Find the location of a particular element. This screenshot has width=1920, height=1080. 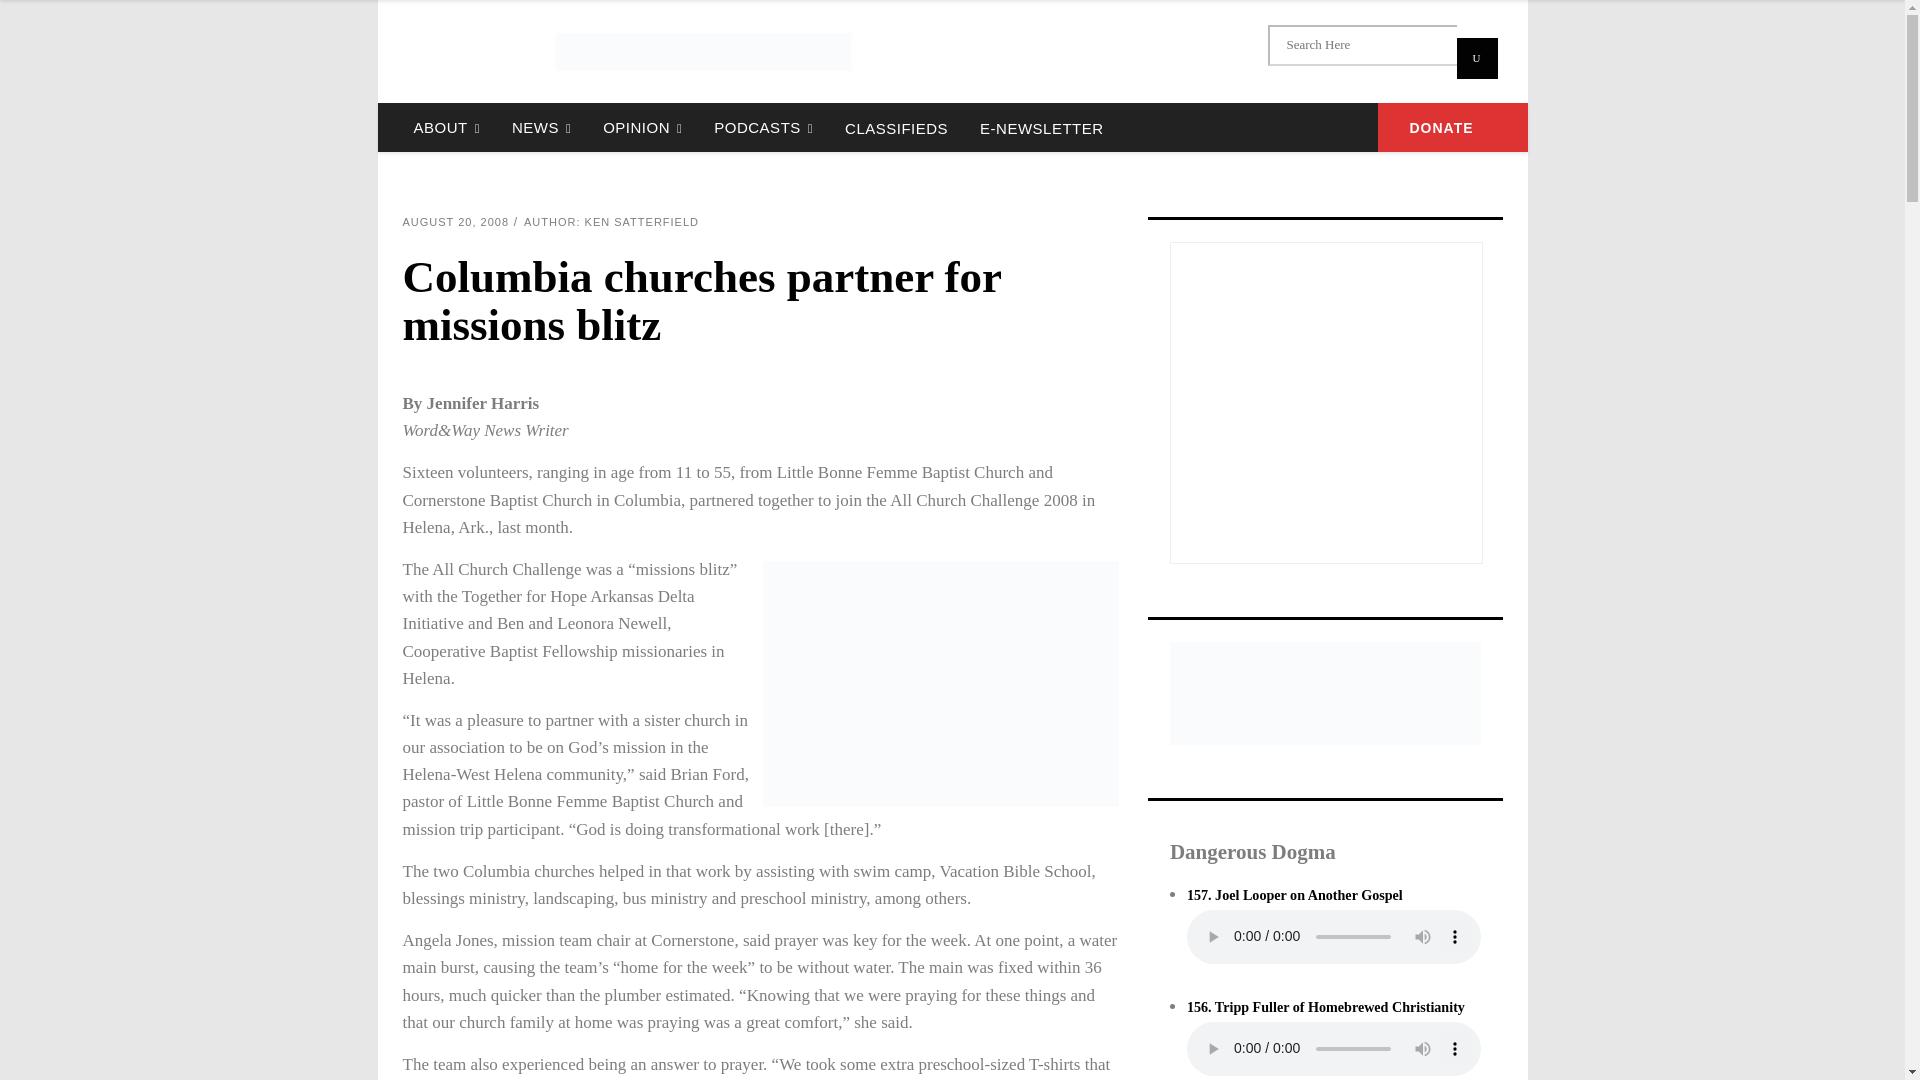

U is located at coordinates (1476, 58).